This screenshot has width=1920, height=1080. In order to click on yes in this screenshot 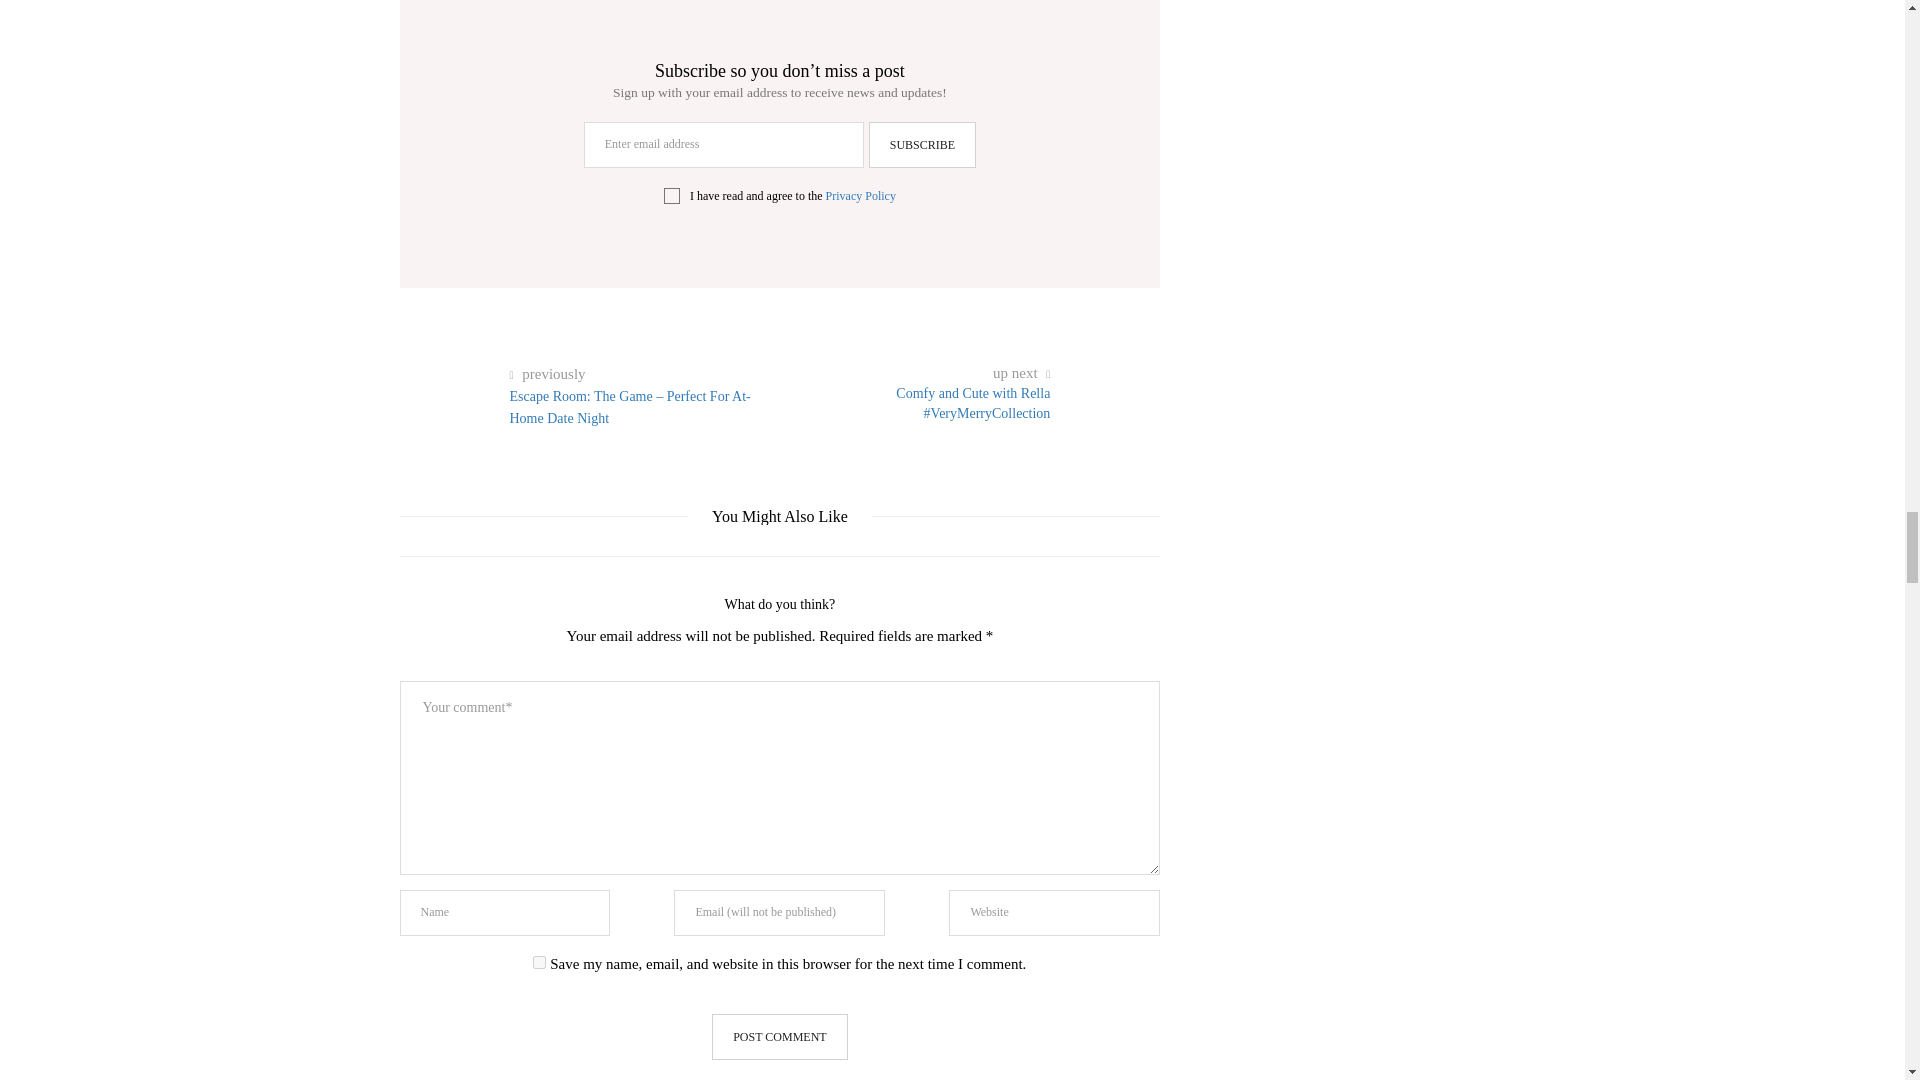, I will do `click(539, 962)`.